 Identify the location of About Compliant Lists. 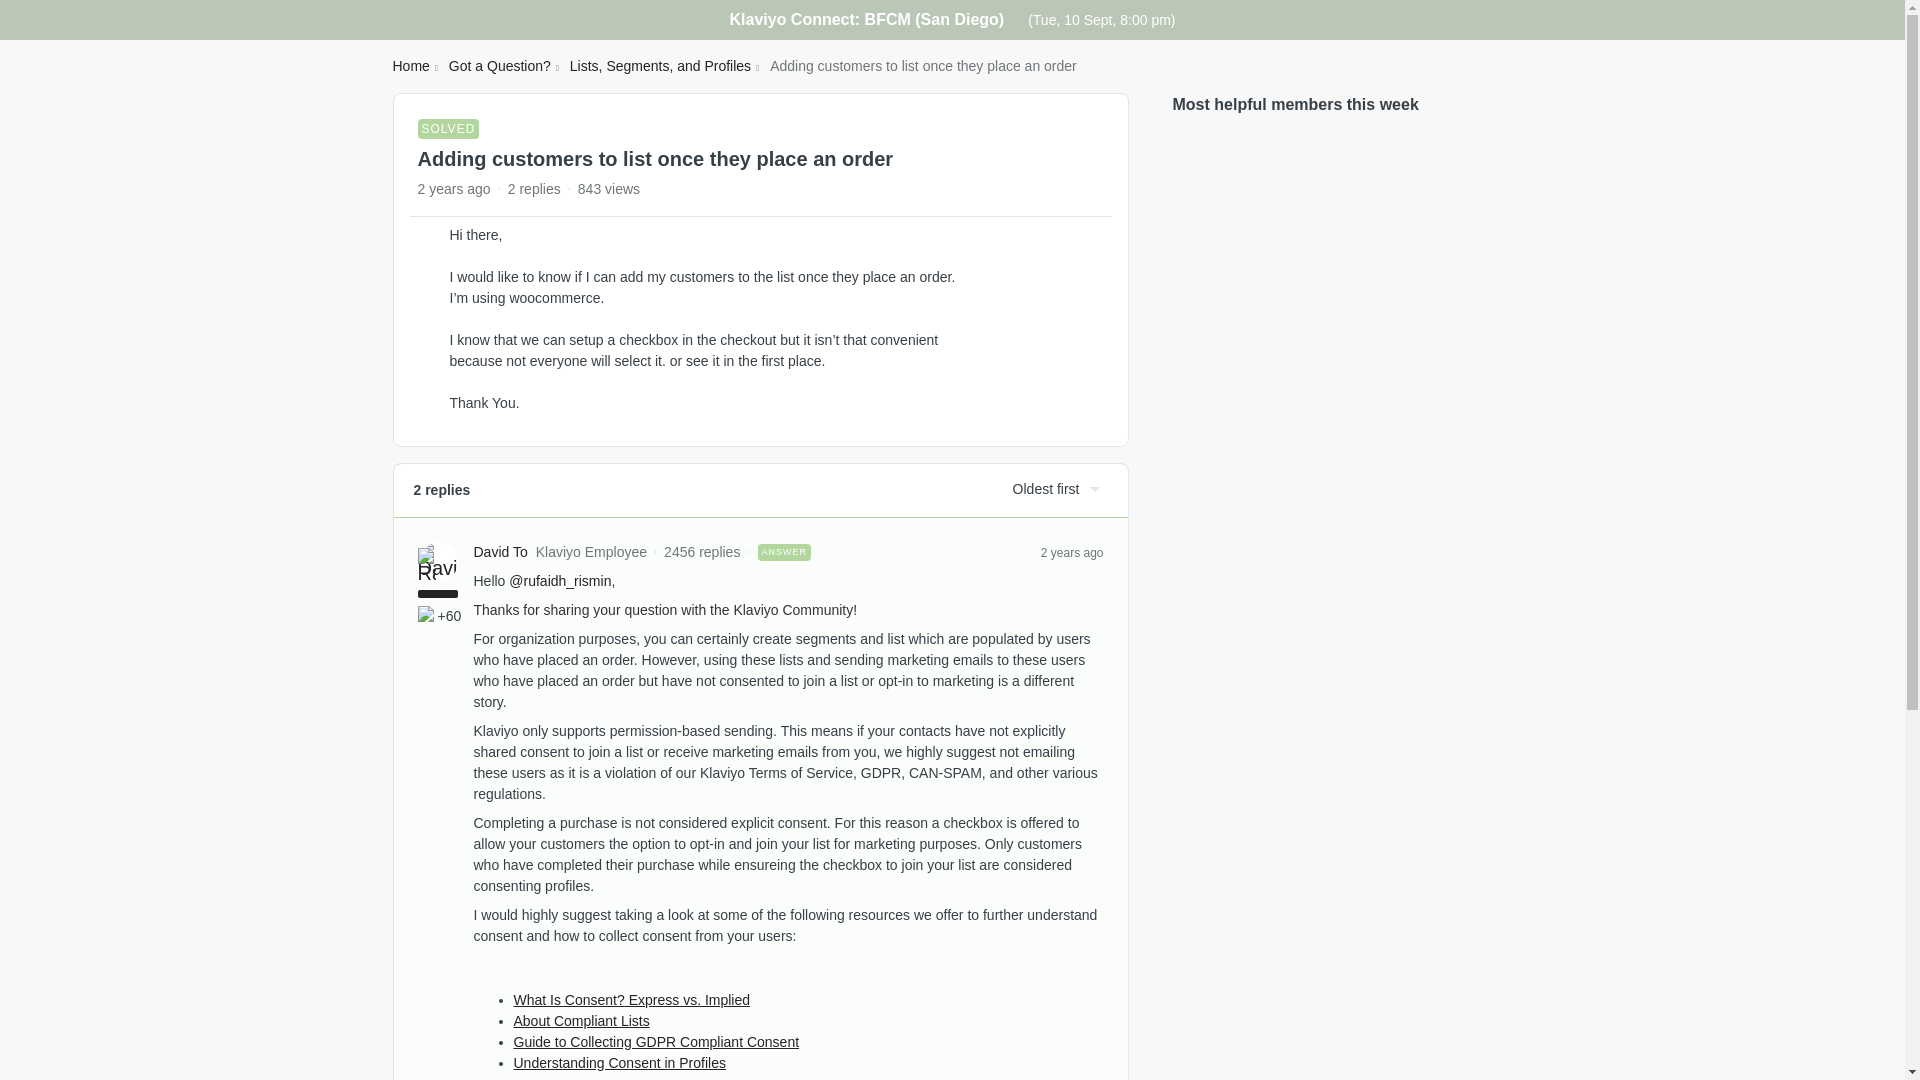
(582, 1020).